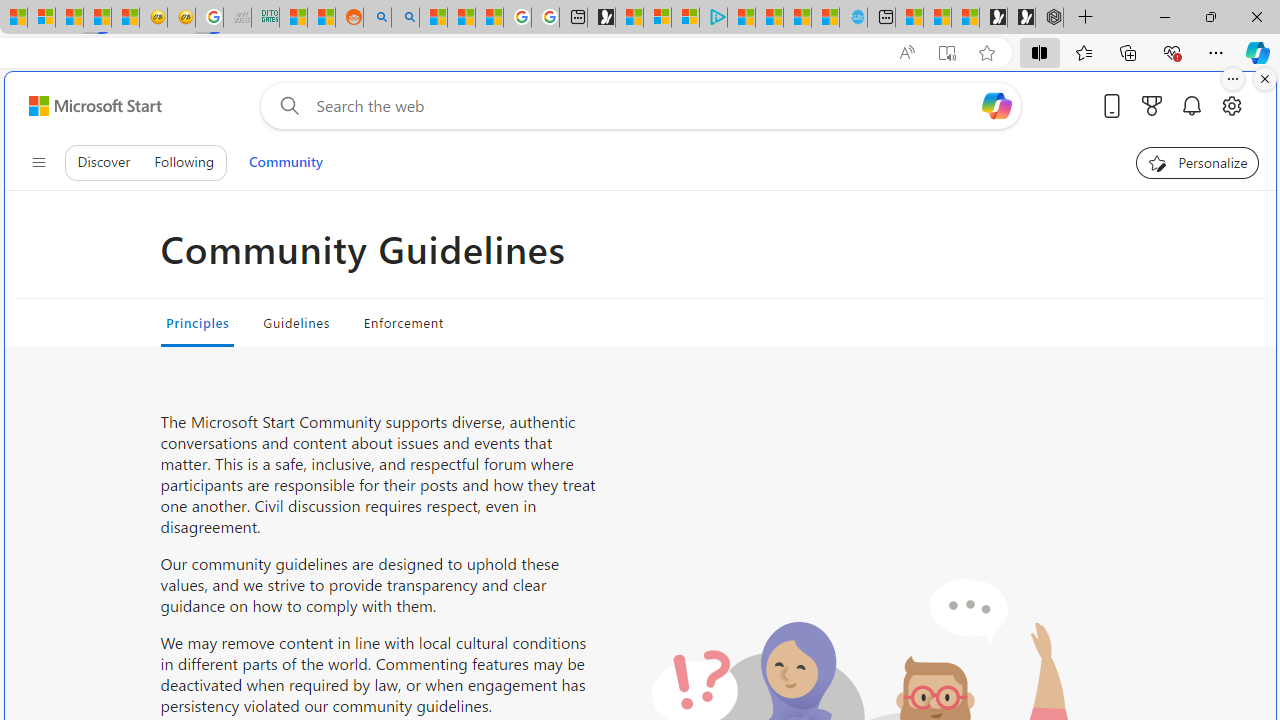 This screenshot has width=1280, height=720. Describe the element at coordinates (1021, 18) in the screenshot. I see `Play Free Online Games | Games from Microsoft Start` at that location.